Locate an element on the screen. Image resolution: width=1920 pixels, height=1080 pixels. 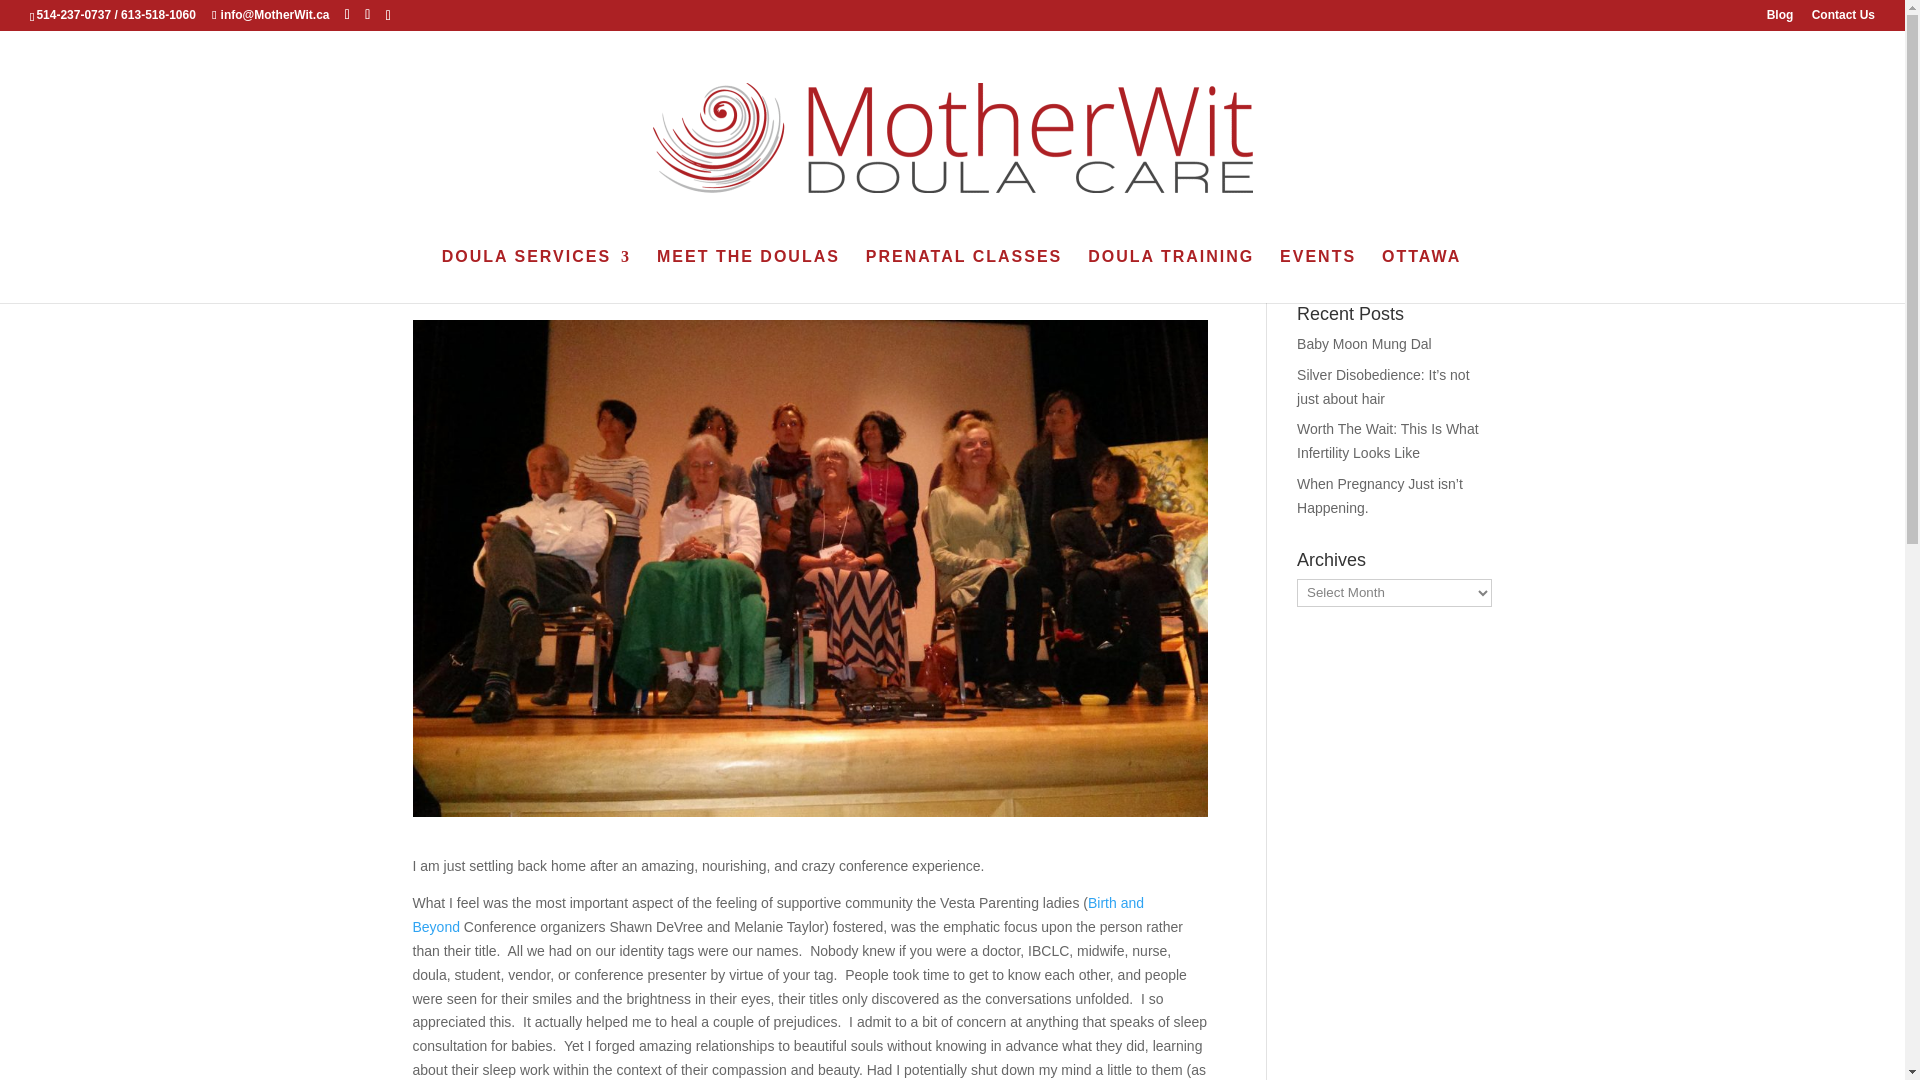
Search is located at coordinates (1460, 255).